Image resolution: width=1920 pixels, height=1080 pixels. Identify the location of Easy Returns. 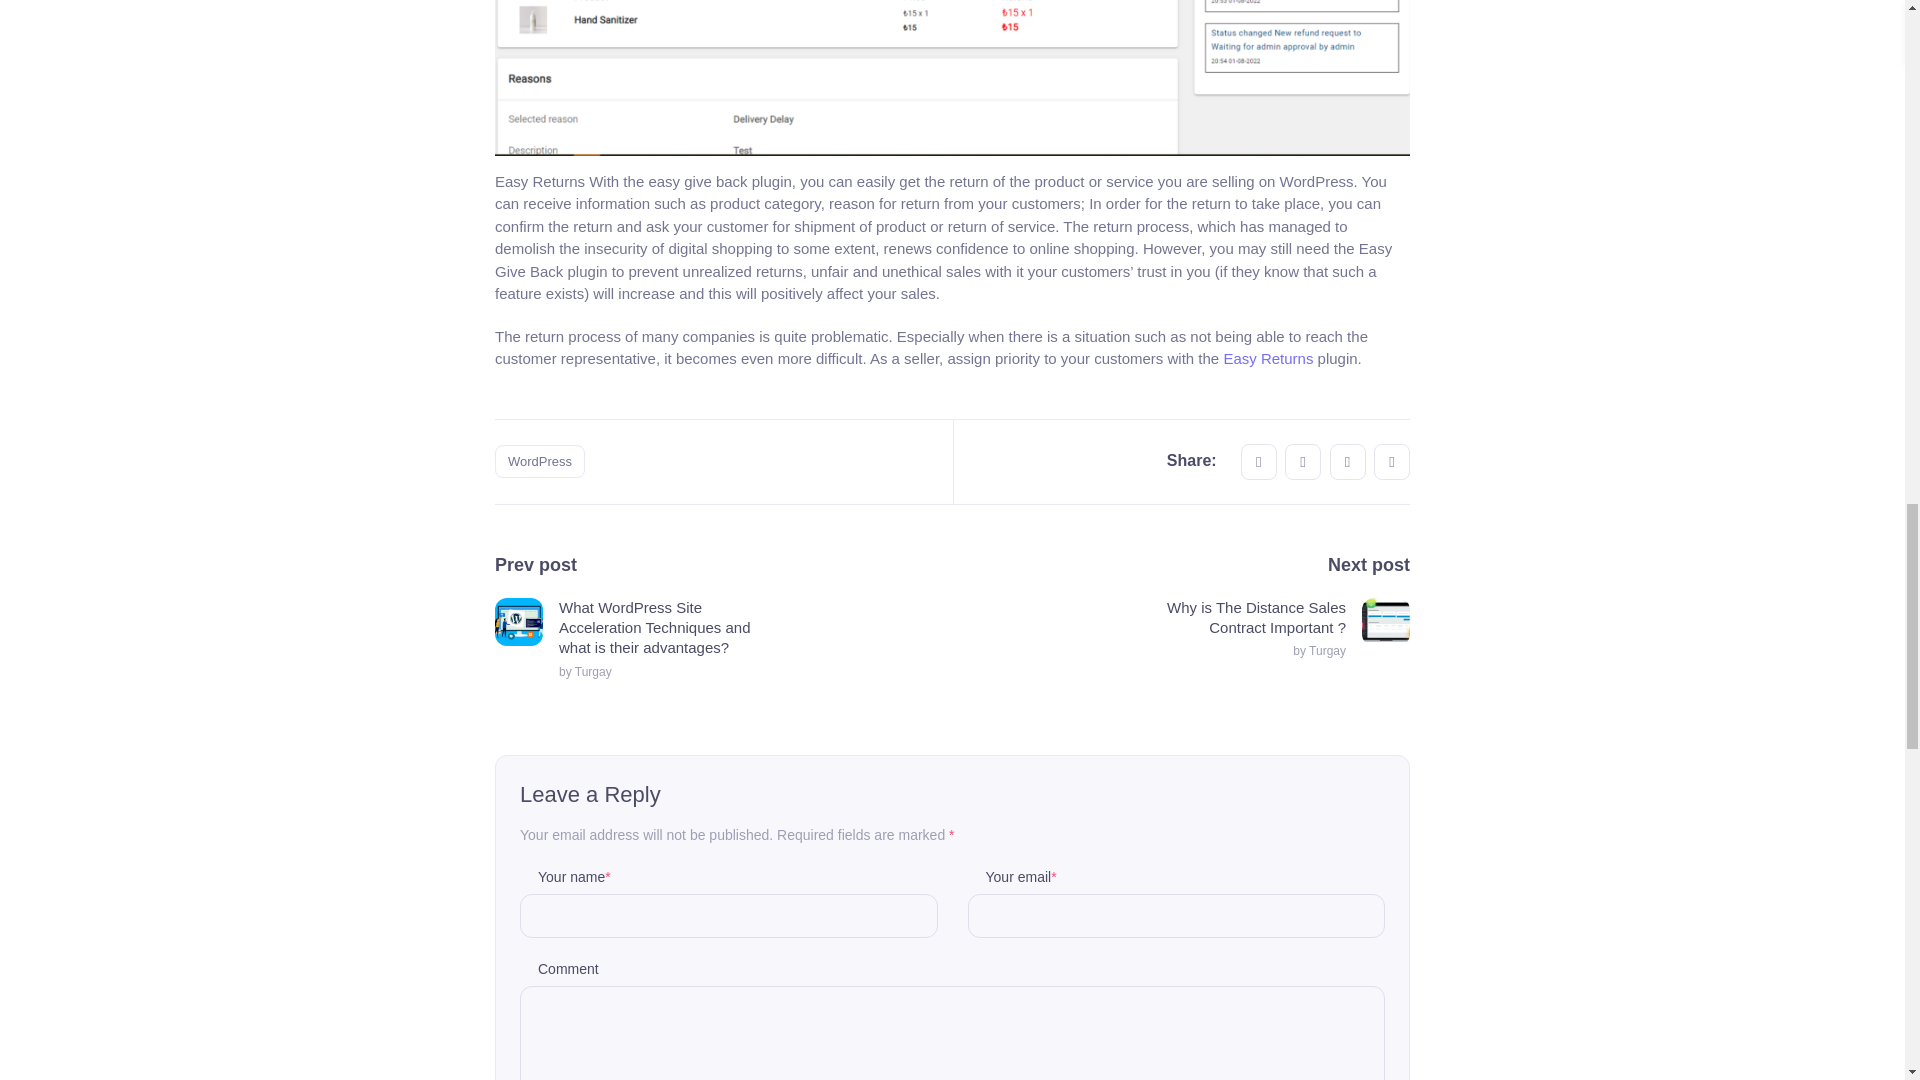
(1268, 358).